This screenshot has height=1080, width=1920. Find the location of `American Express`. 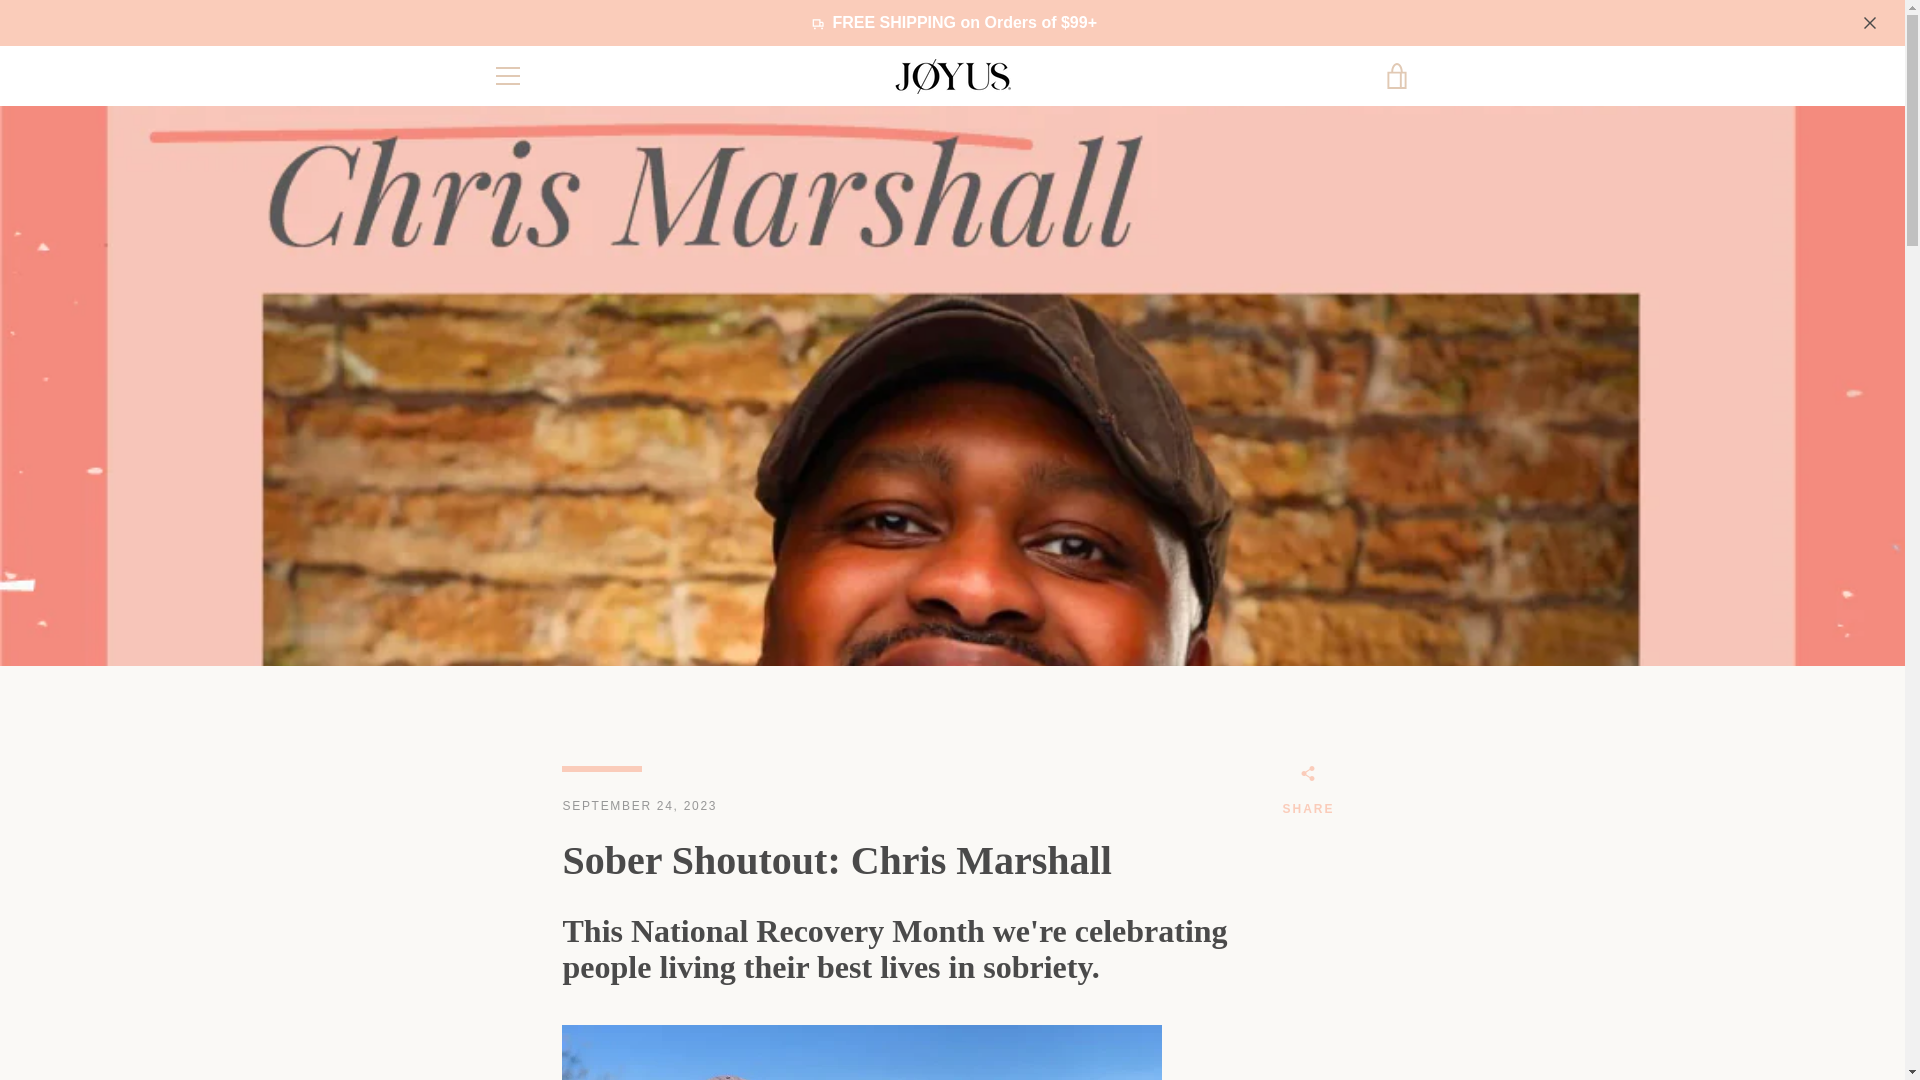

American Express is located at coordinates (1165, 995).